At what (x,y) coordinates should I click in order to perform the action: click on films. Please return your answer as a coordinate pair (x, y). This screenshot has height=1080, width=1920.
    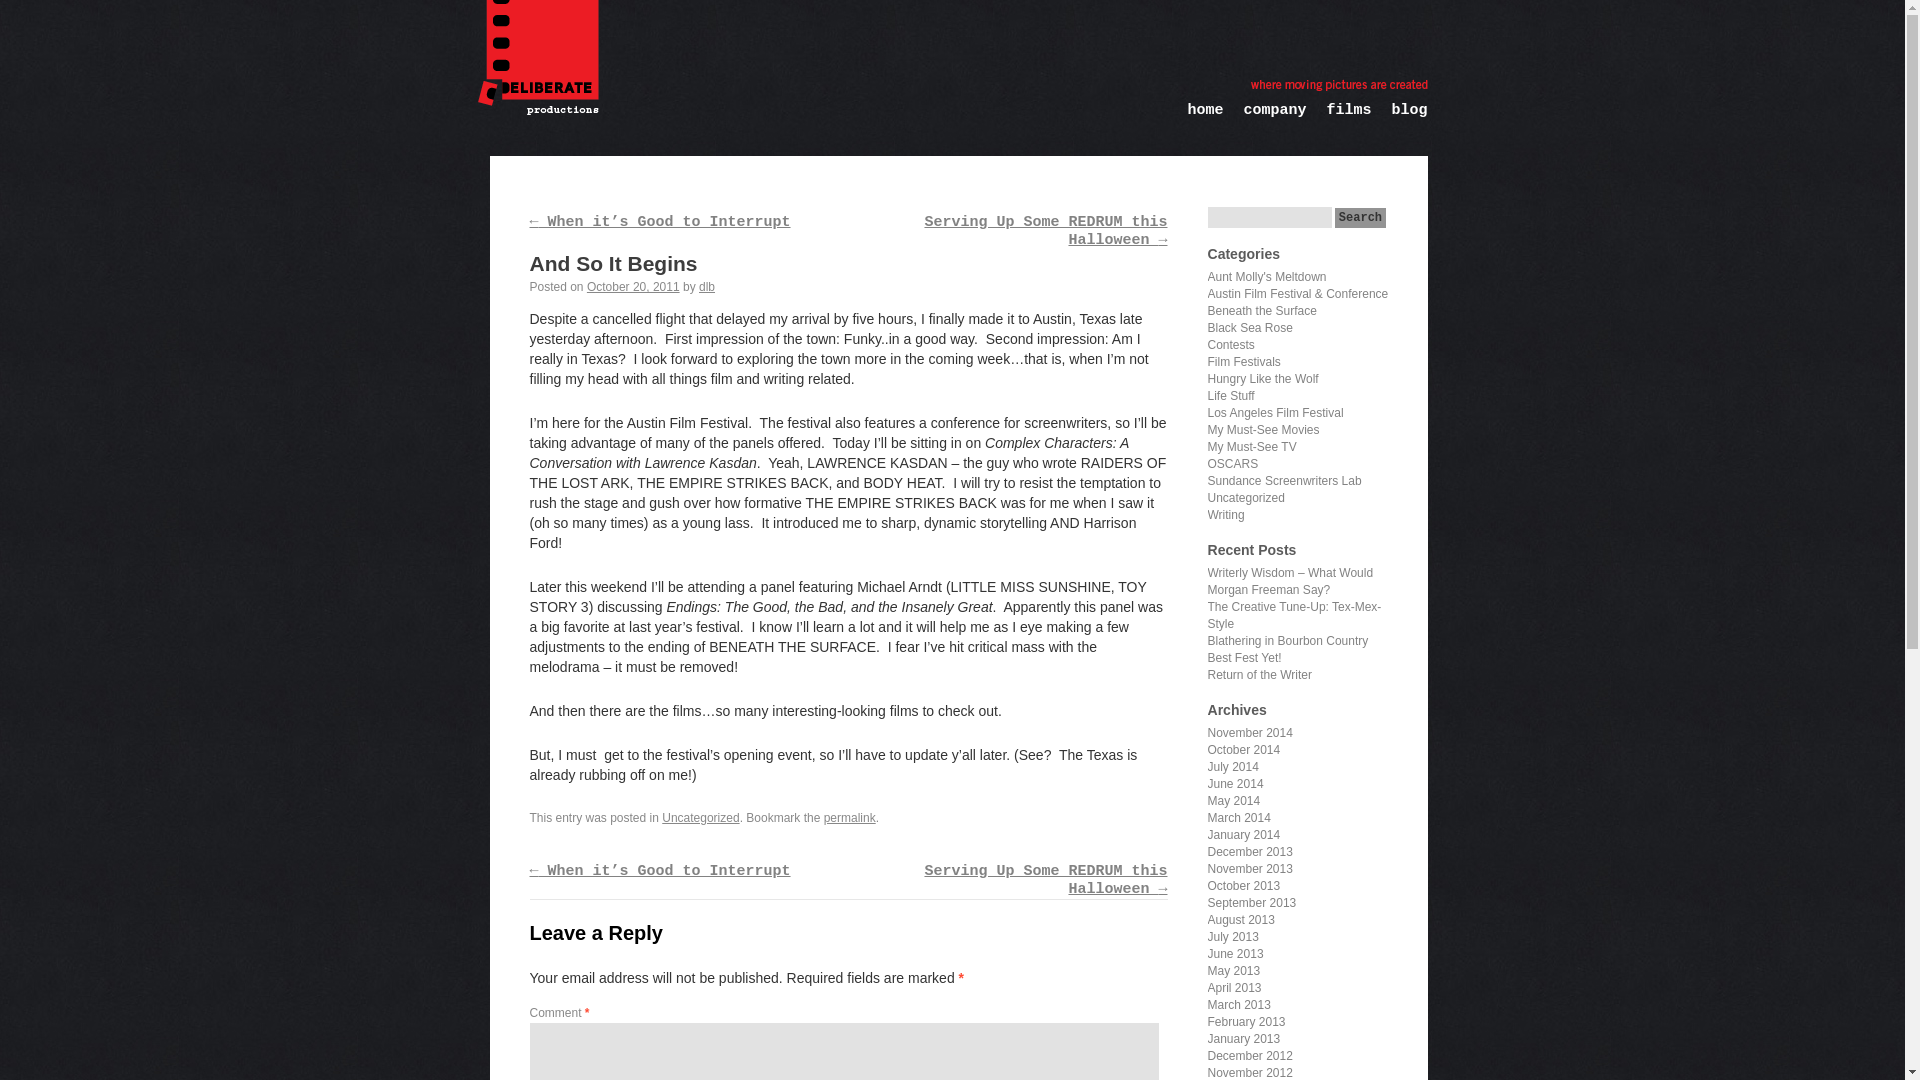
    Looking at the image, I should click on (1338, 120).